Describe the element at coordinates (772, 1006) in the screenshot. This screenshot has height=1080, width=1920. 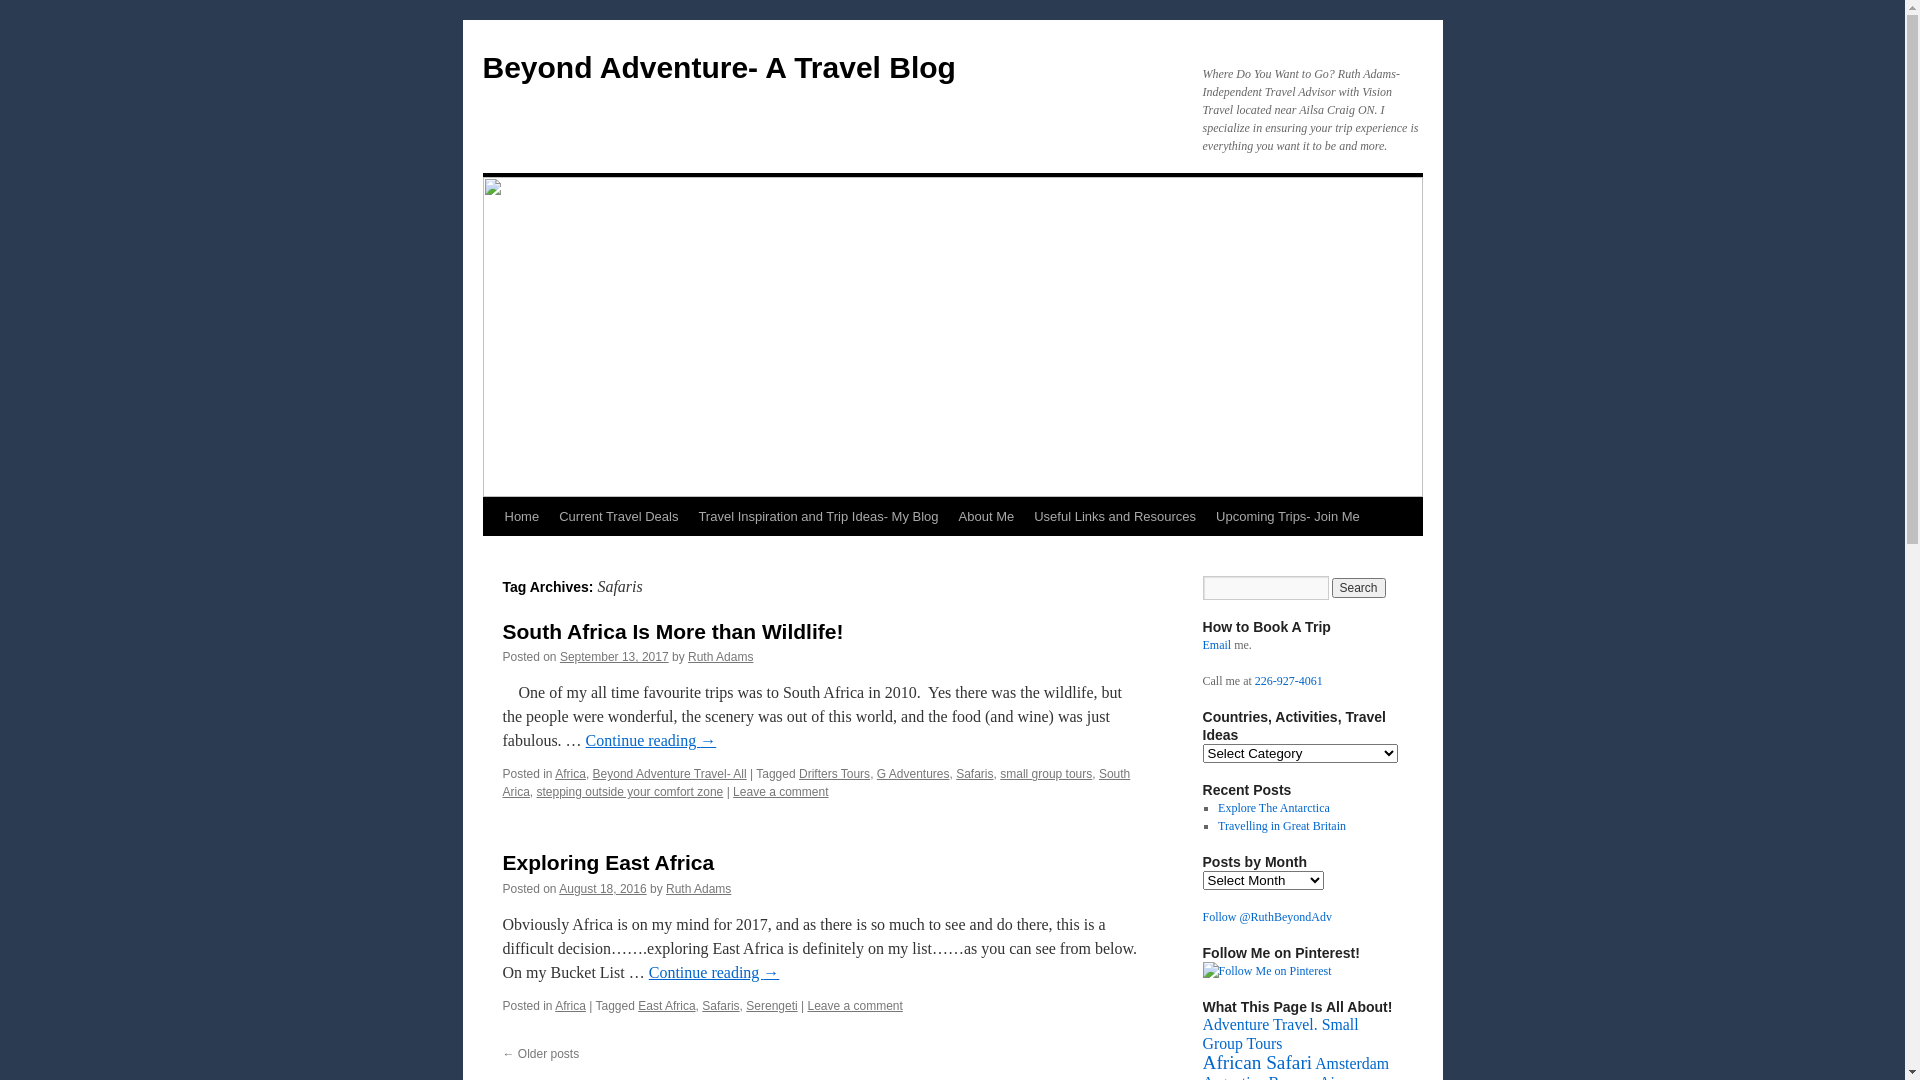
I see `Serengeti` at that location.